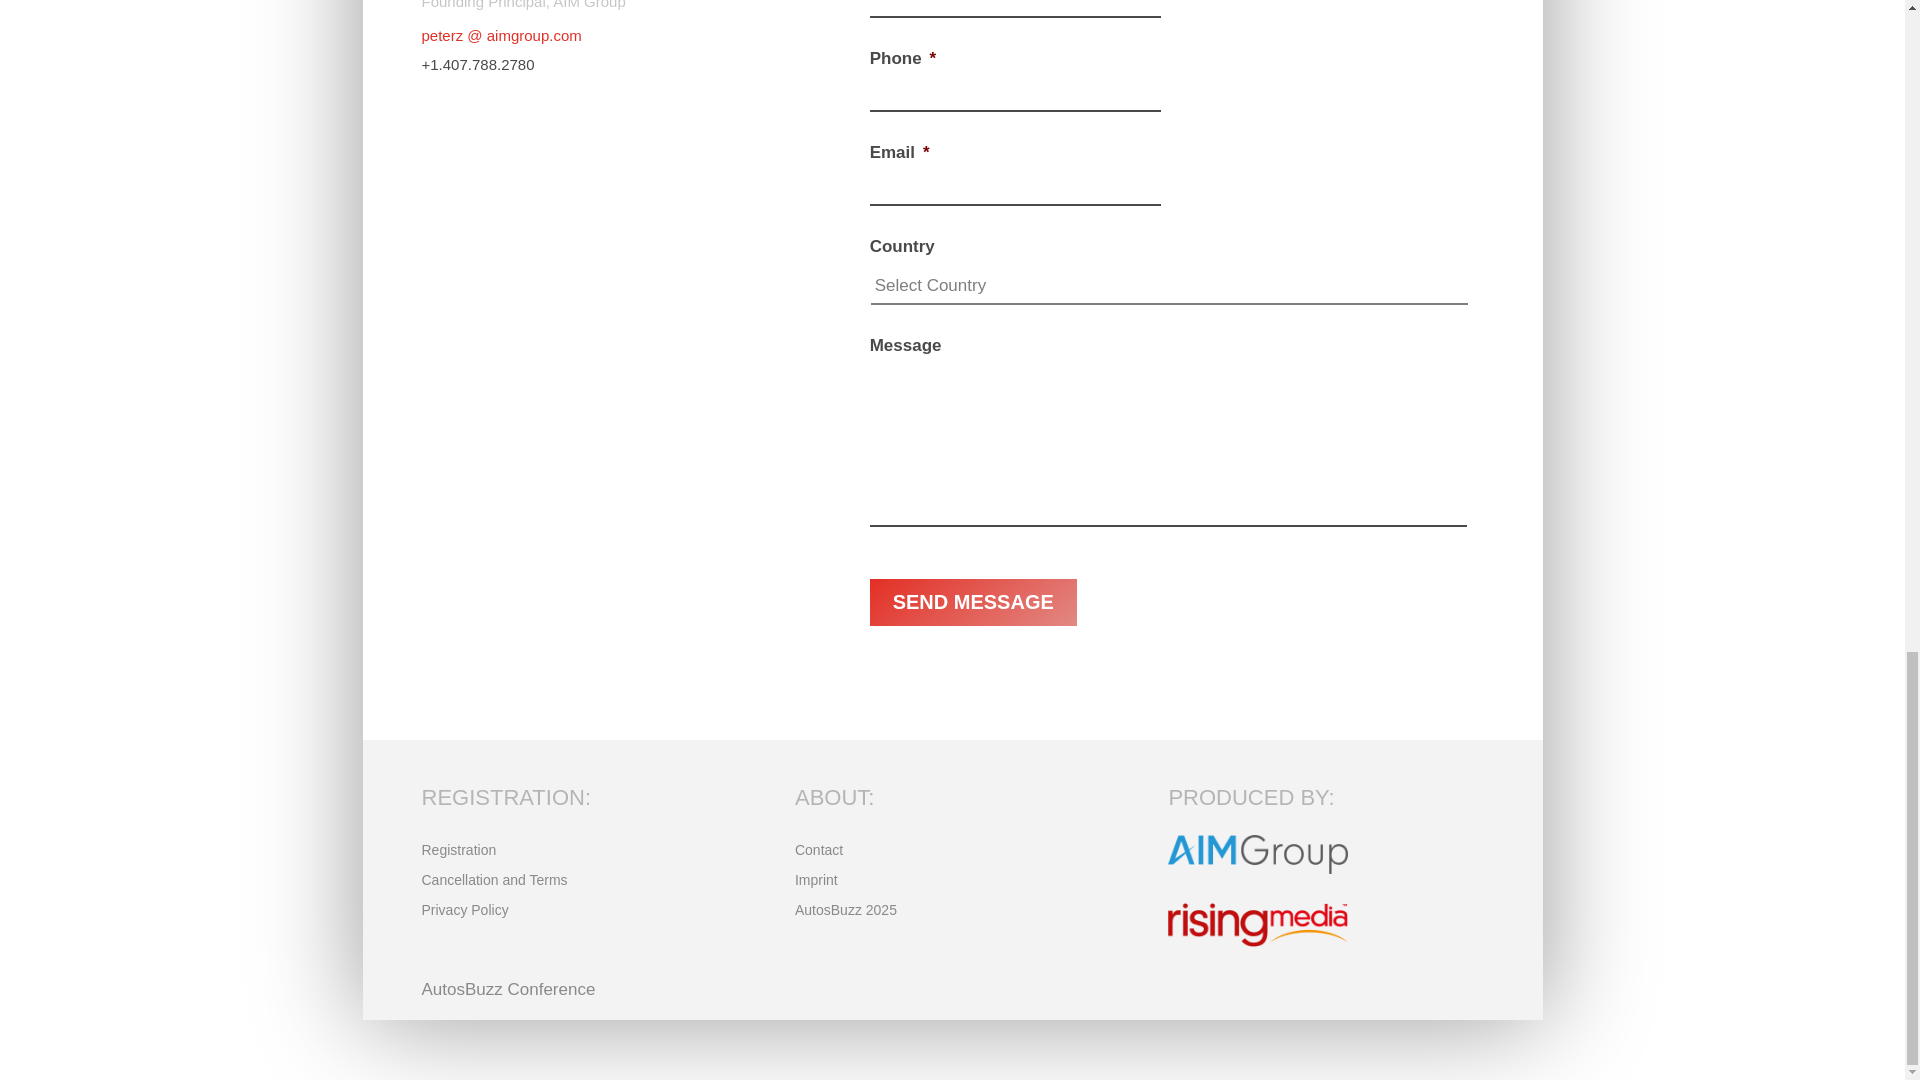  I want to click on Send Message, so click(973, 602).